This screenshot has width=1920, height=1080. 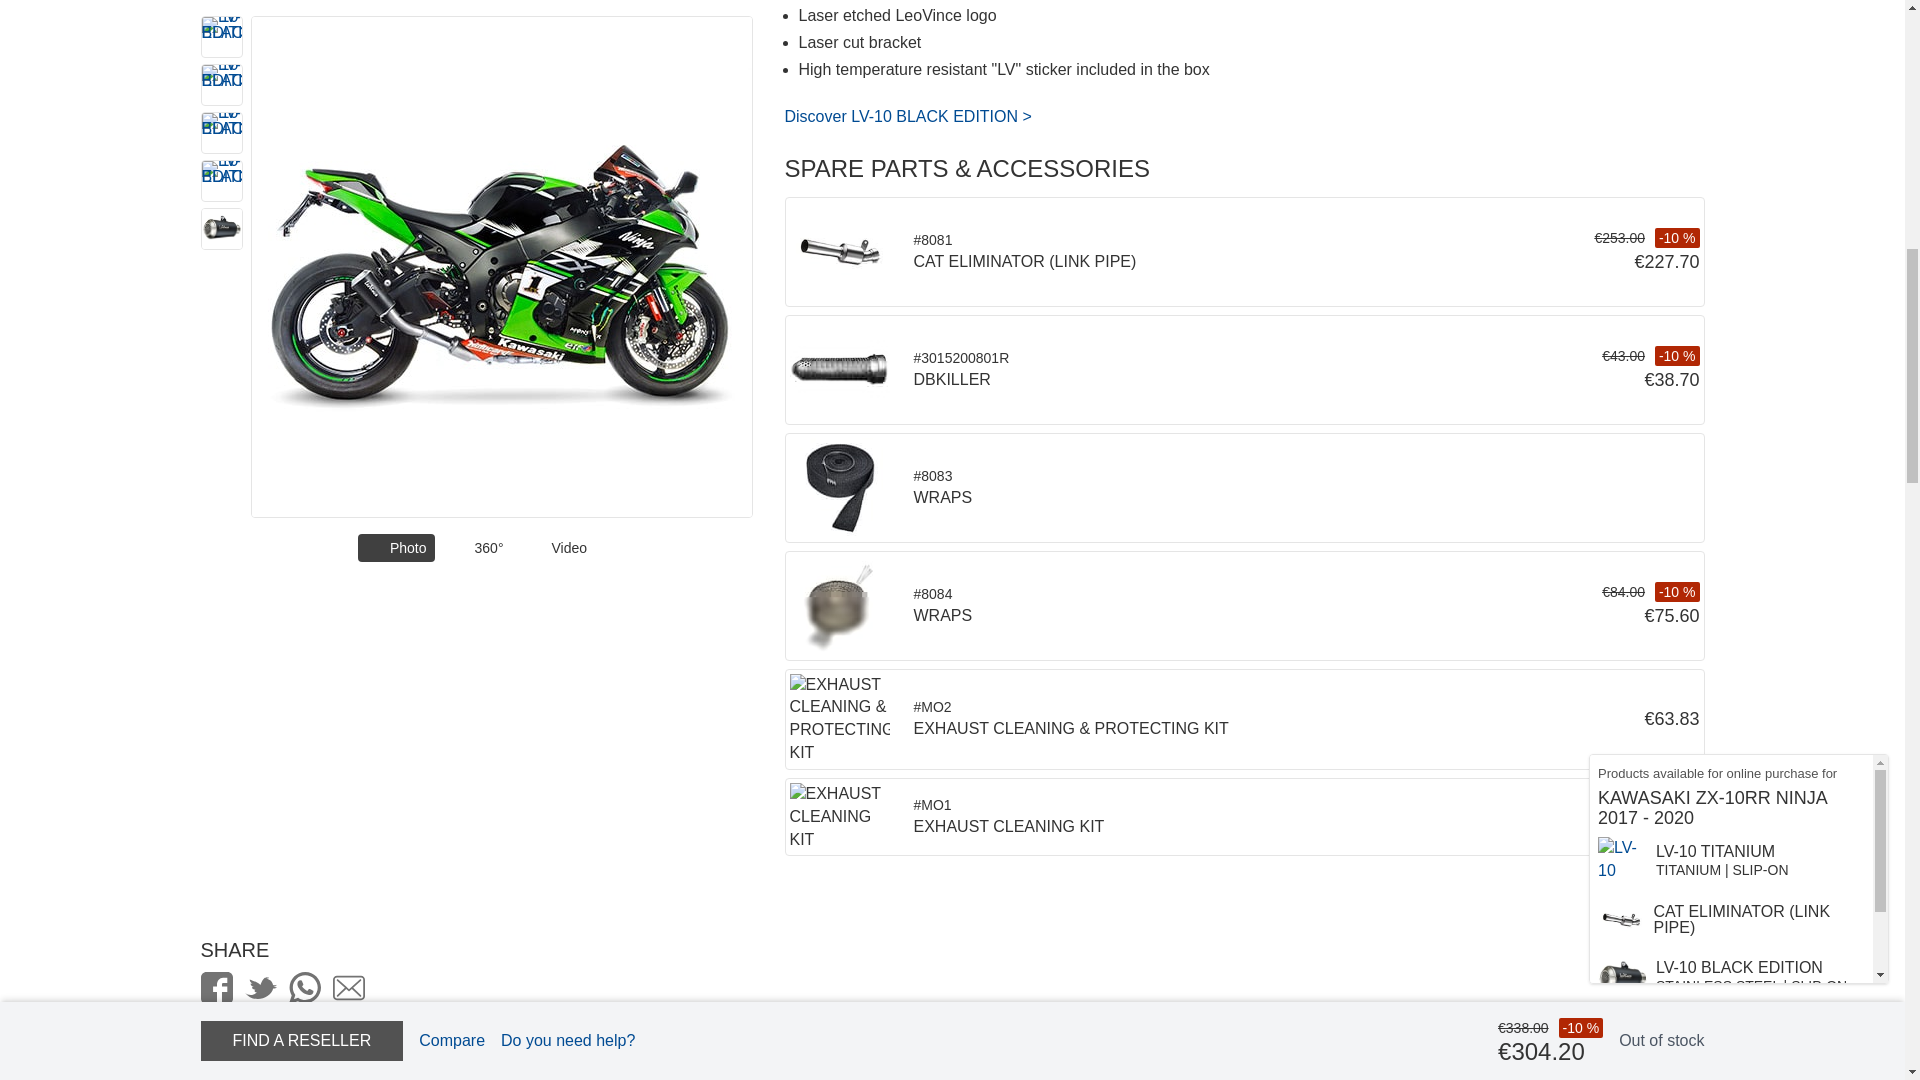 I want to click on Wraps For Kawasaki Zx-10rr Ninja 2017 - 2020, so click(x=840, y=488).